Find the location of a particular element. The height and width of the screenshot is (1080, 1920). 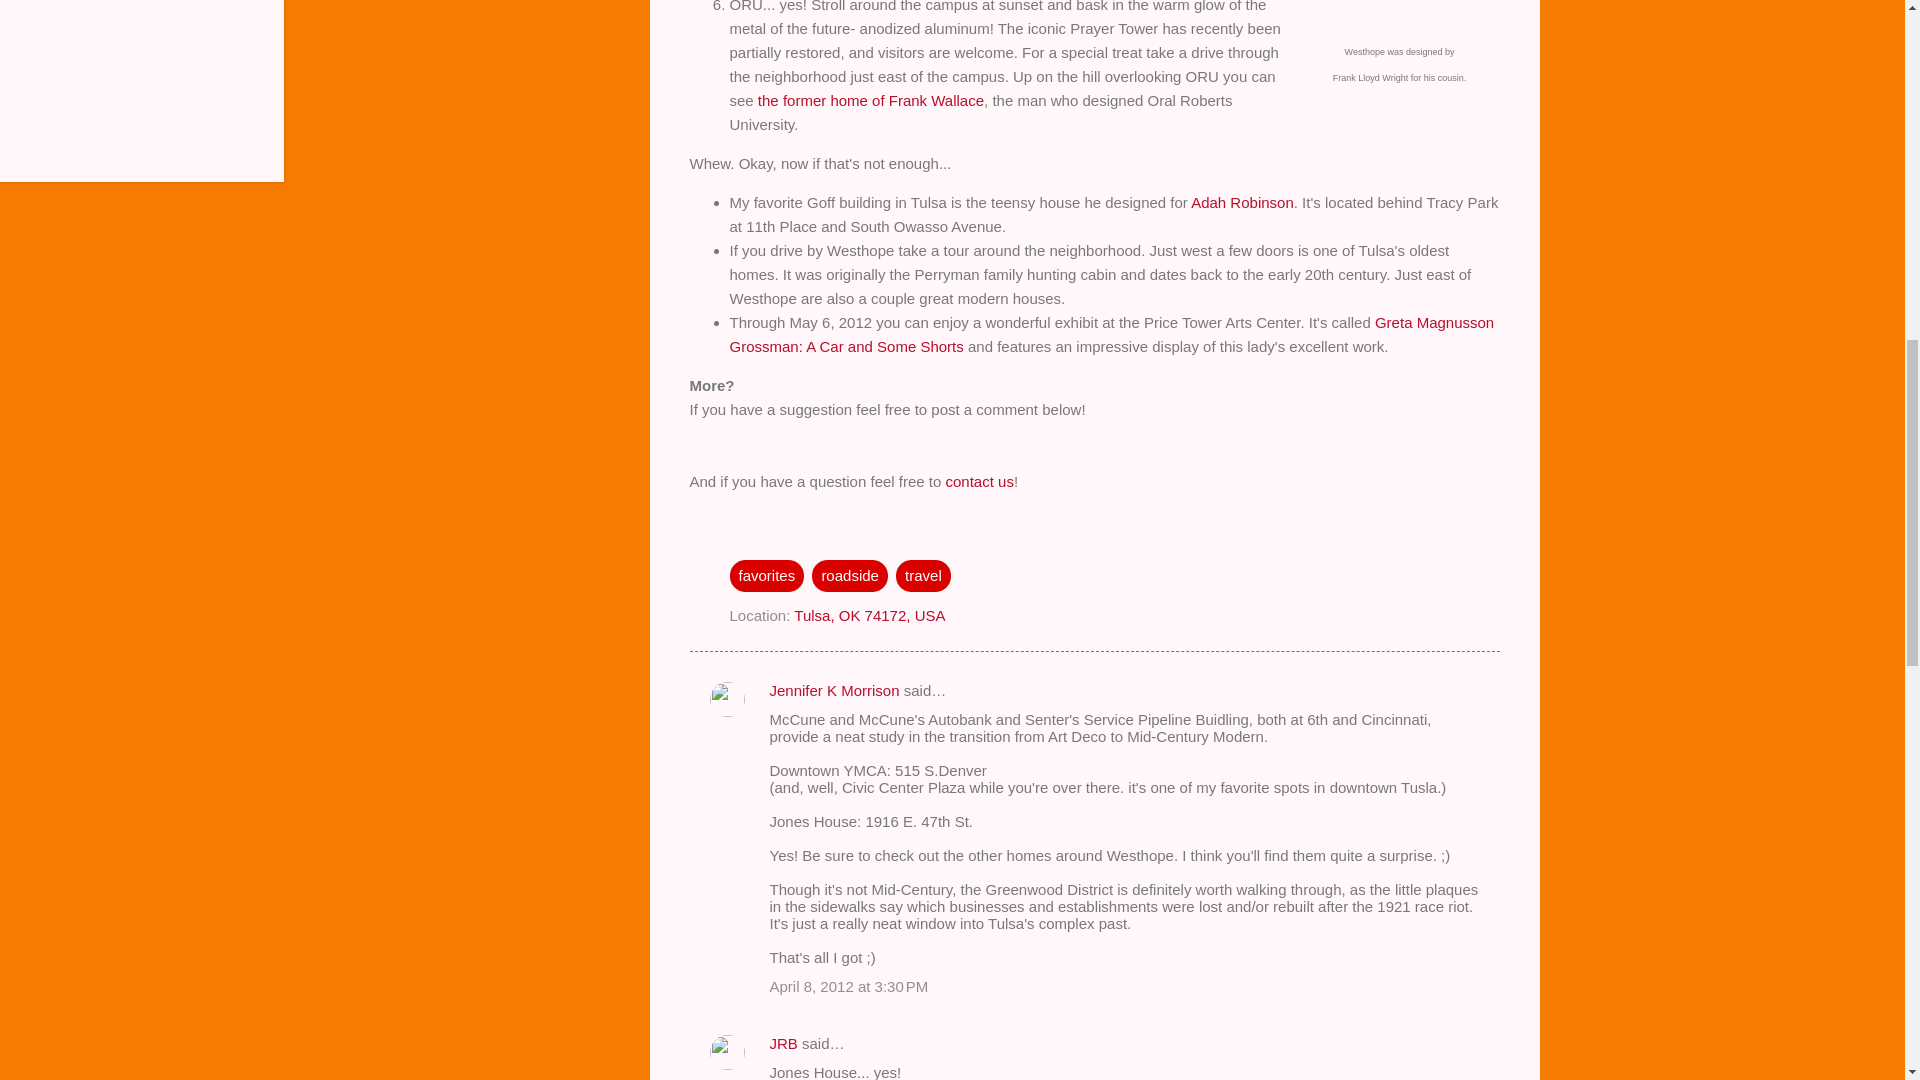

Jennifer K Morrison is located at coordinates (834, 690).